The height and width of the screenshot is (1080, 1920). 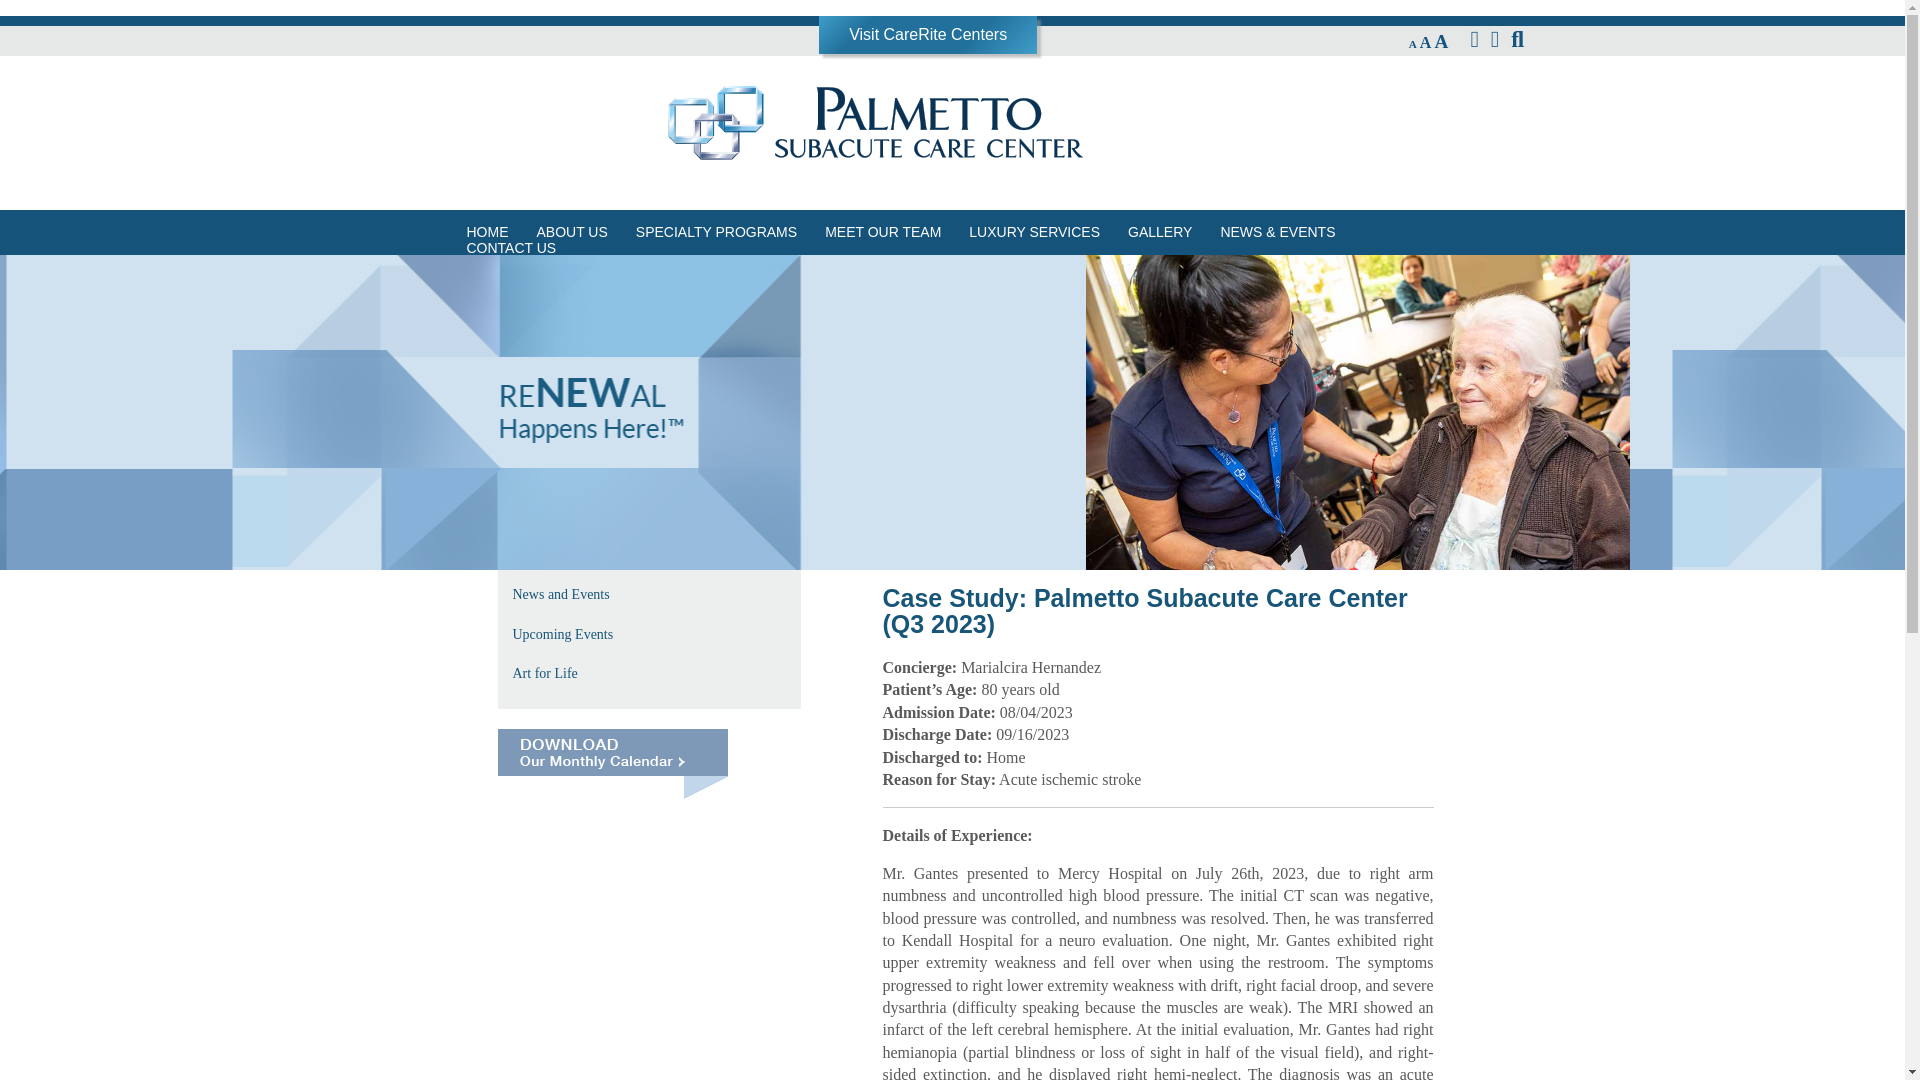 What do you see at coordinates (1034, 232) in the screenshot?
I see `LUXURY SERVICES` at bounding box center [1034, 232].